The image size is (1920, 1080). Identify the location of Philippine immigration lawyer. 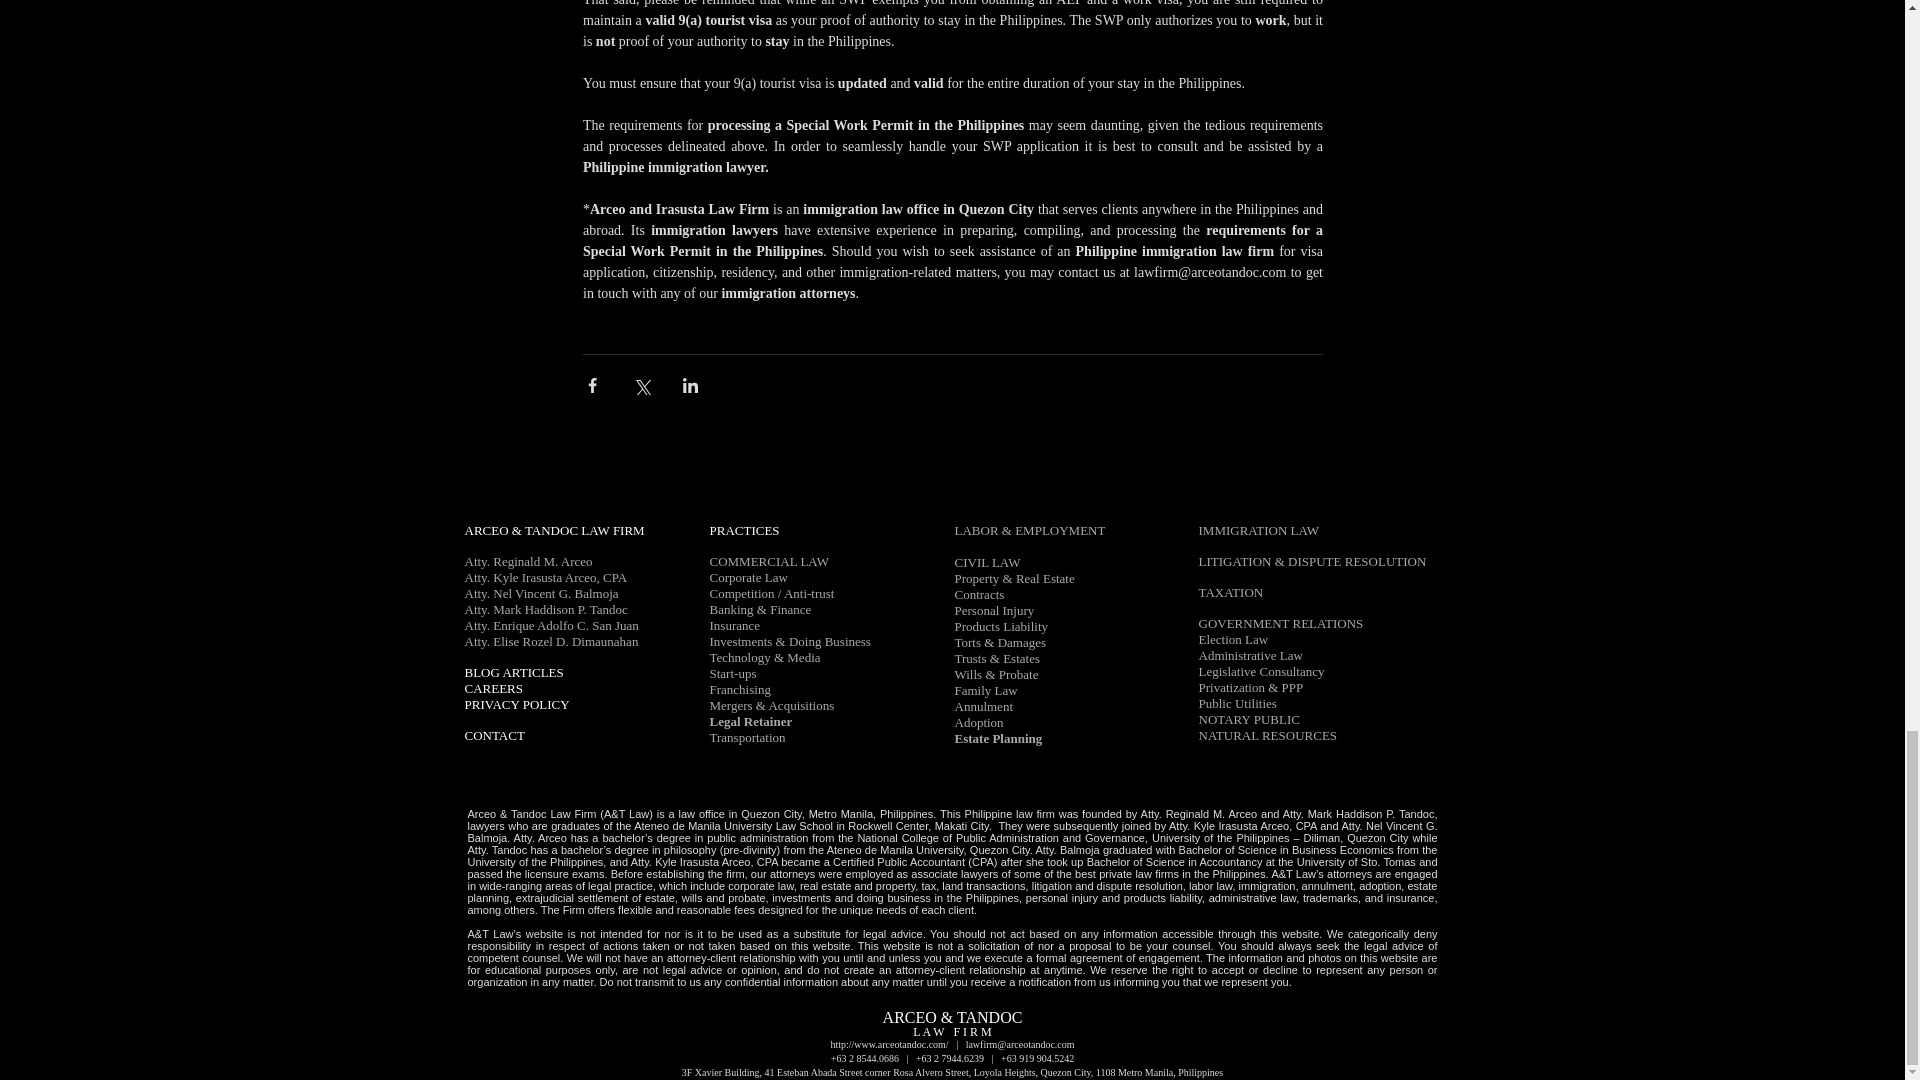
(672, 166).